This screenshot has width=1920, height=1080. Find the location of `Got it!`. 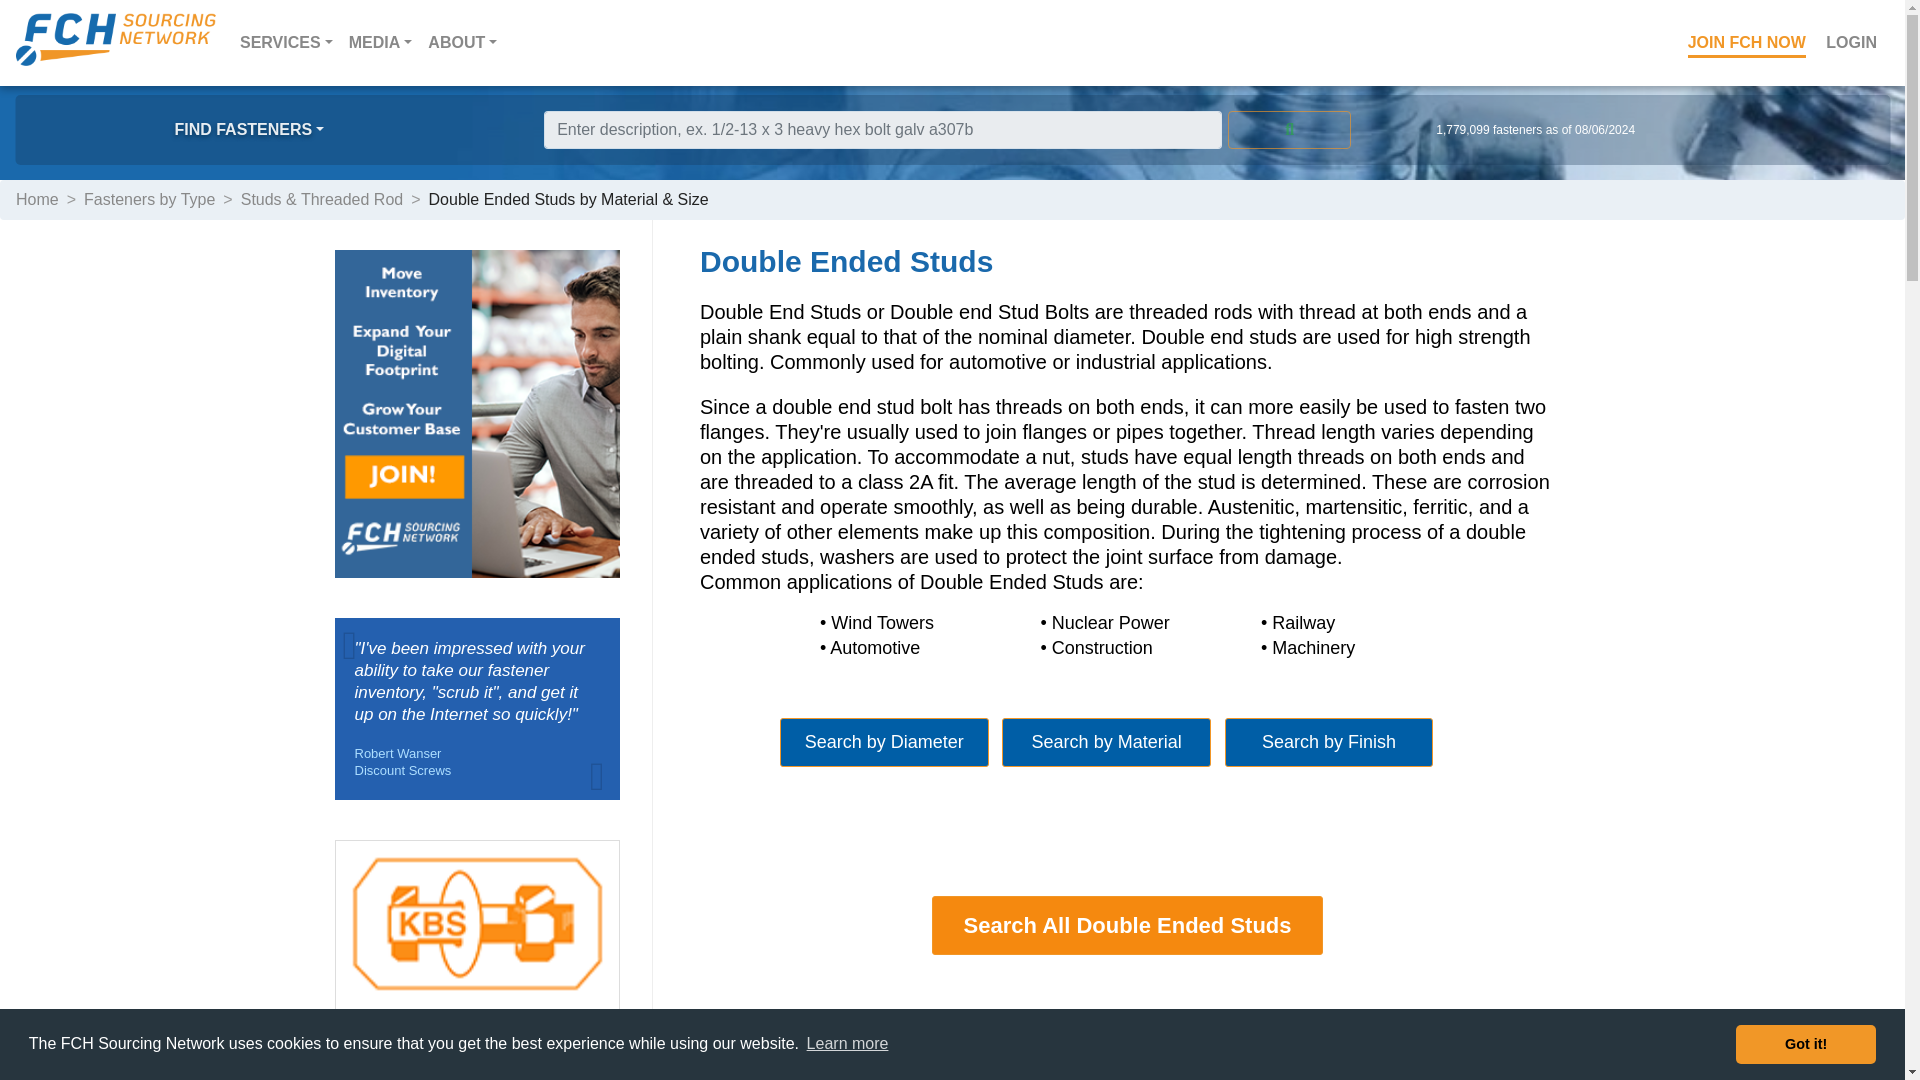

Got it! is located at coordinates (1805, 1043).